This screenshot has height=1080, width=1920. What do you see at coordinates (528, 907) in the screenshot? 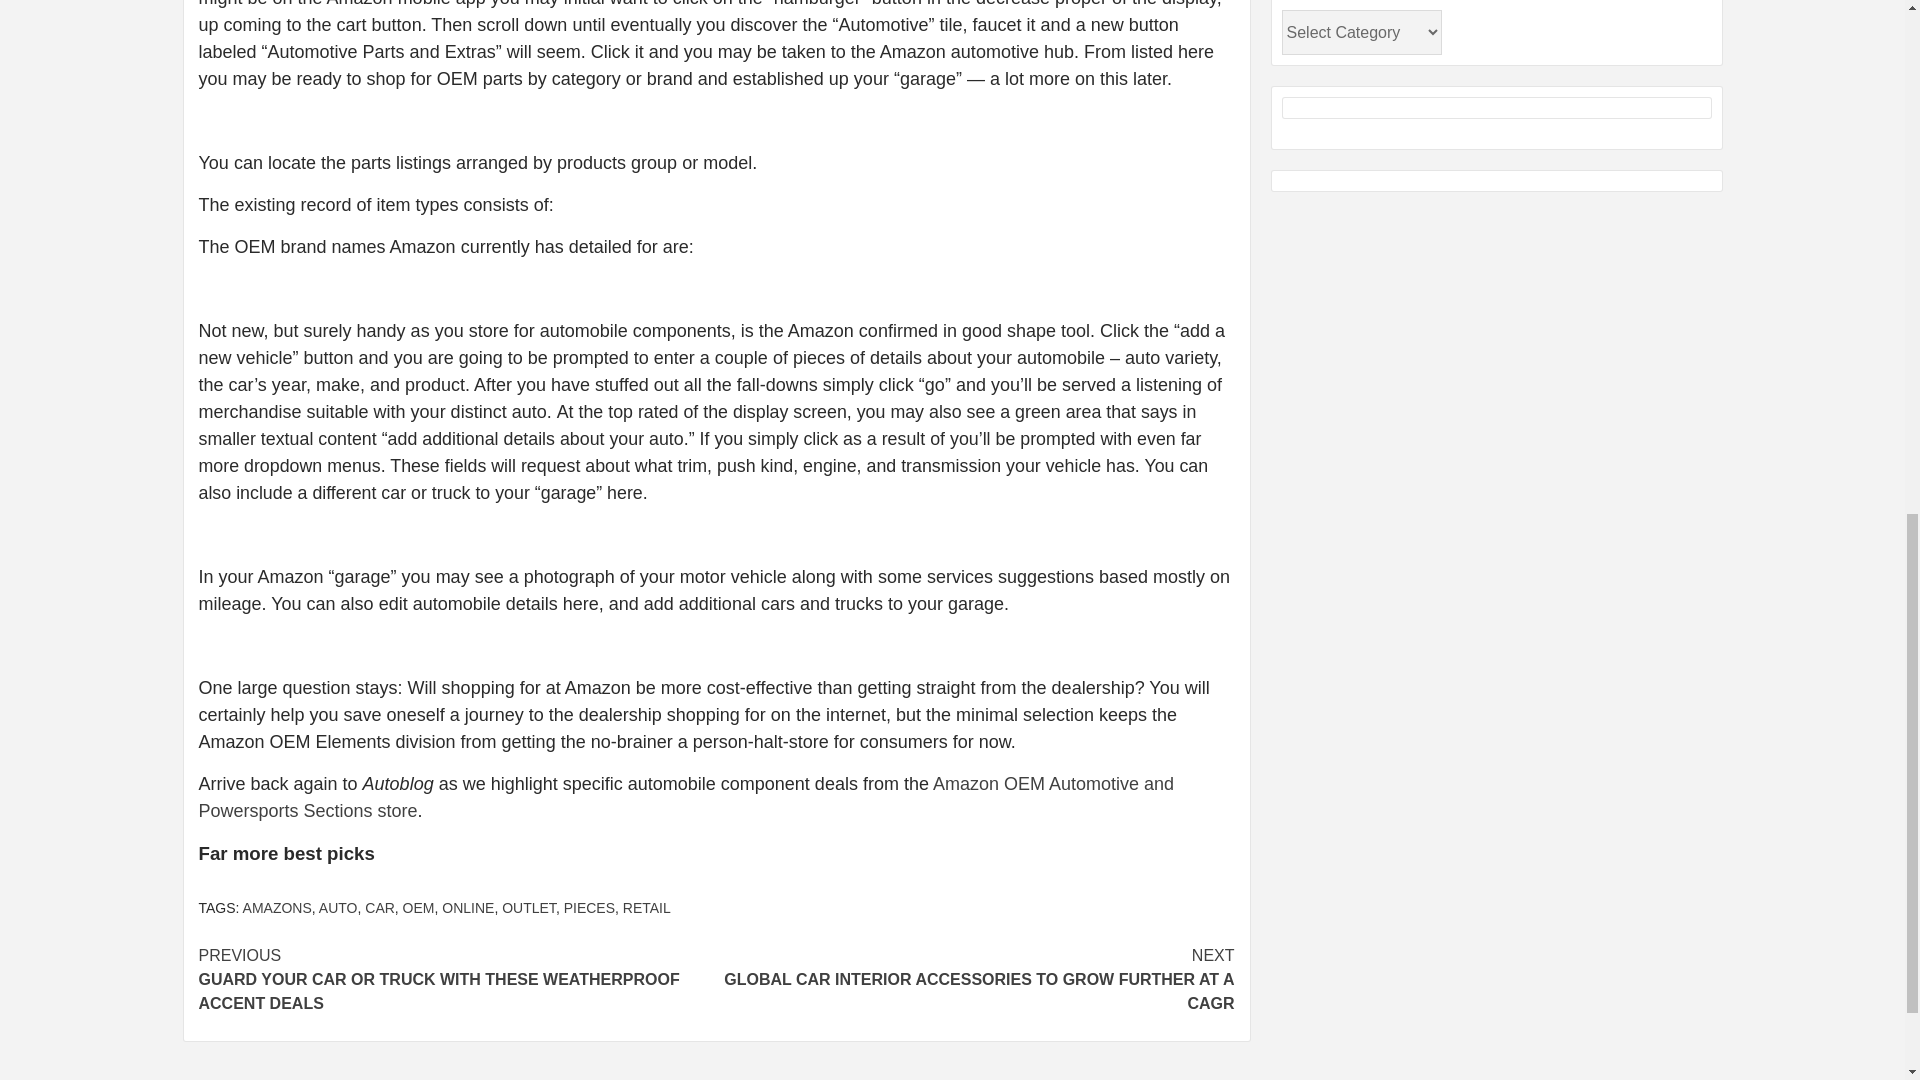
I see `OUTLET` at bounding box center [528, 907].